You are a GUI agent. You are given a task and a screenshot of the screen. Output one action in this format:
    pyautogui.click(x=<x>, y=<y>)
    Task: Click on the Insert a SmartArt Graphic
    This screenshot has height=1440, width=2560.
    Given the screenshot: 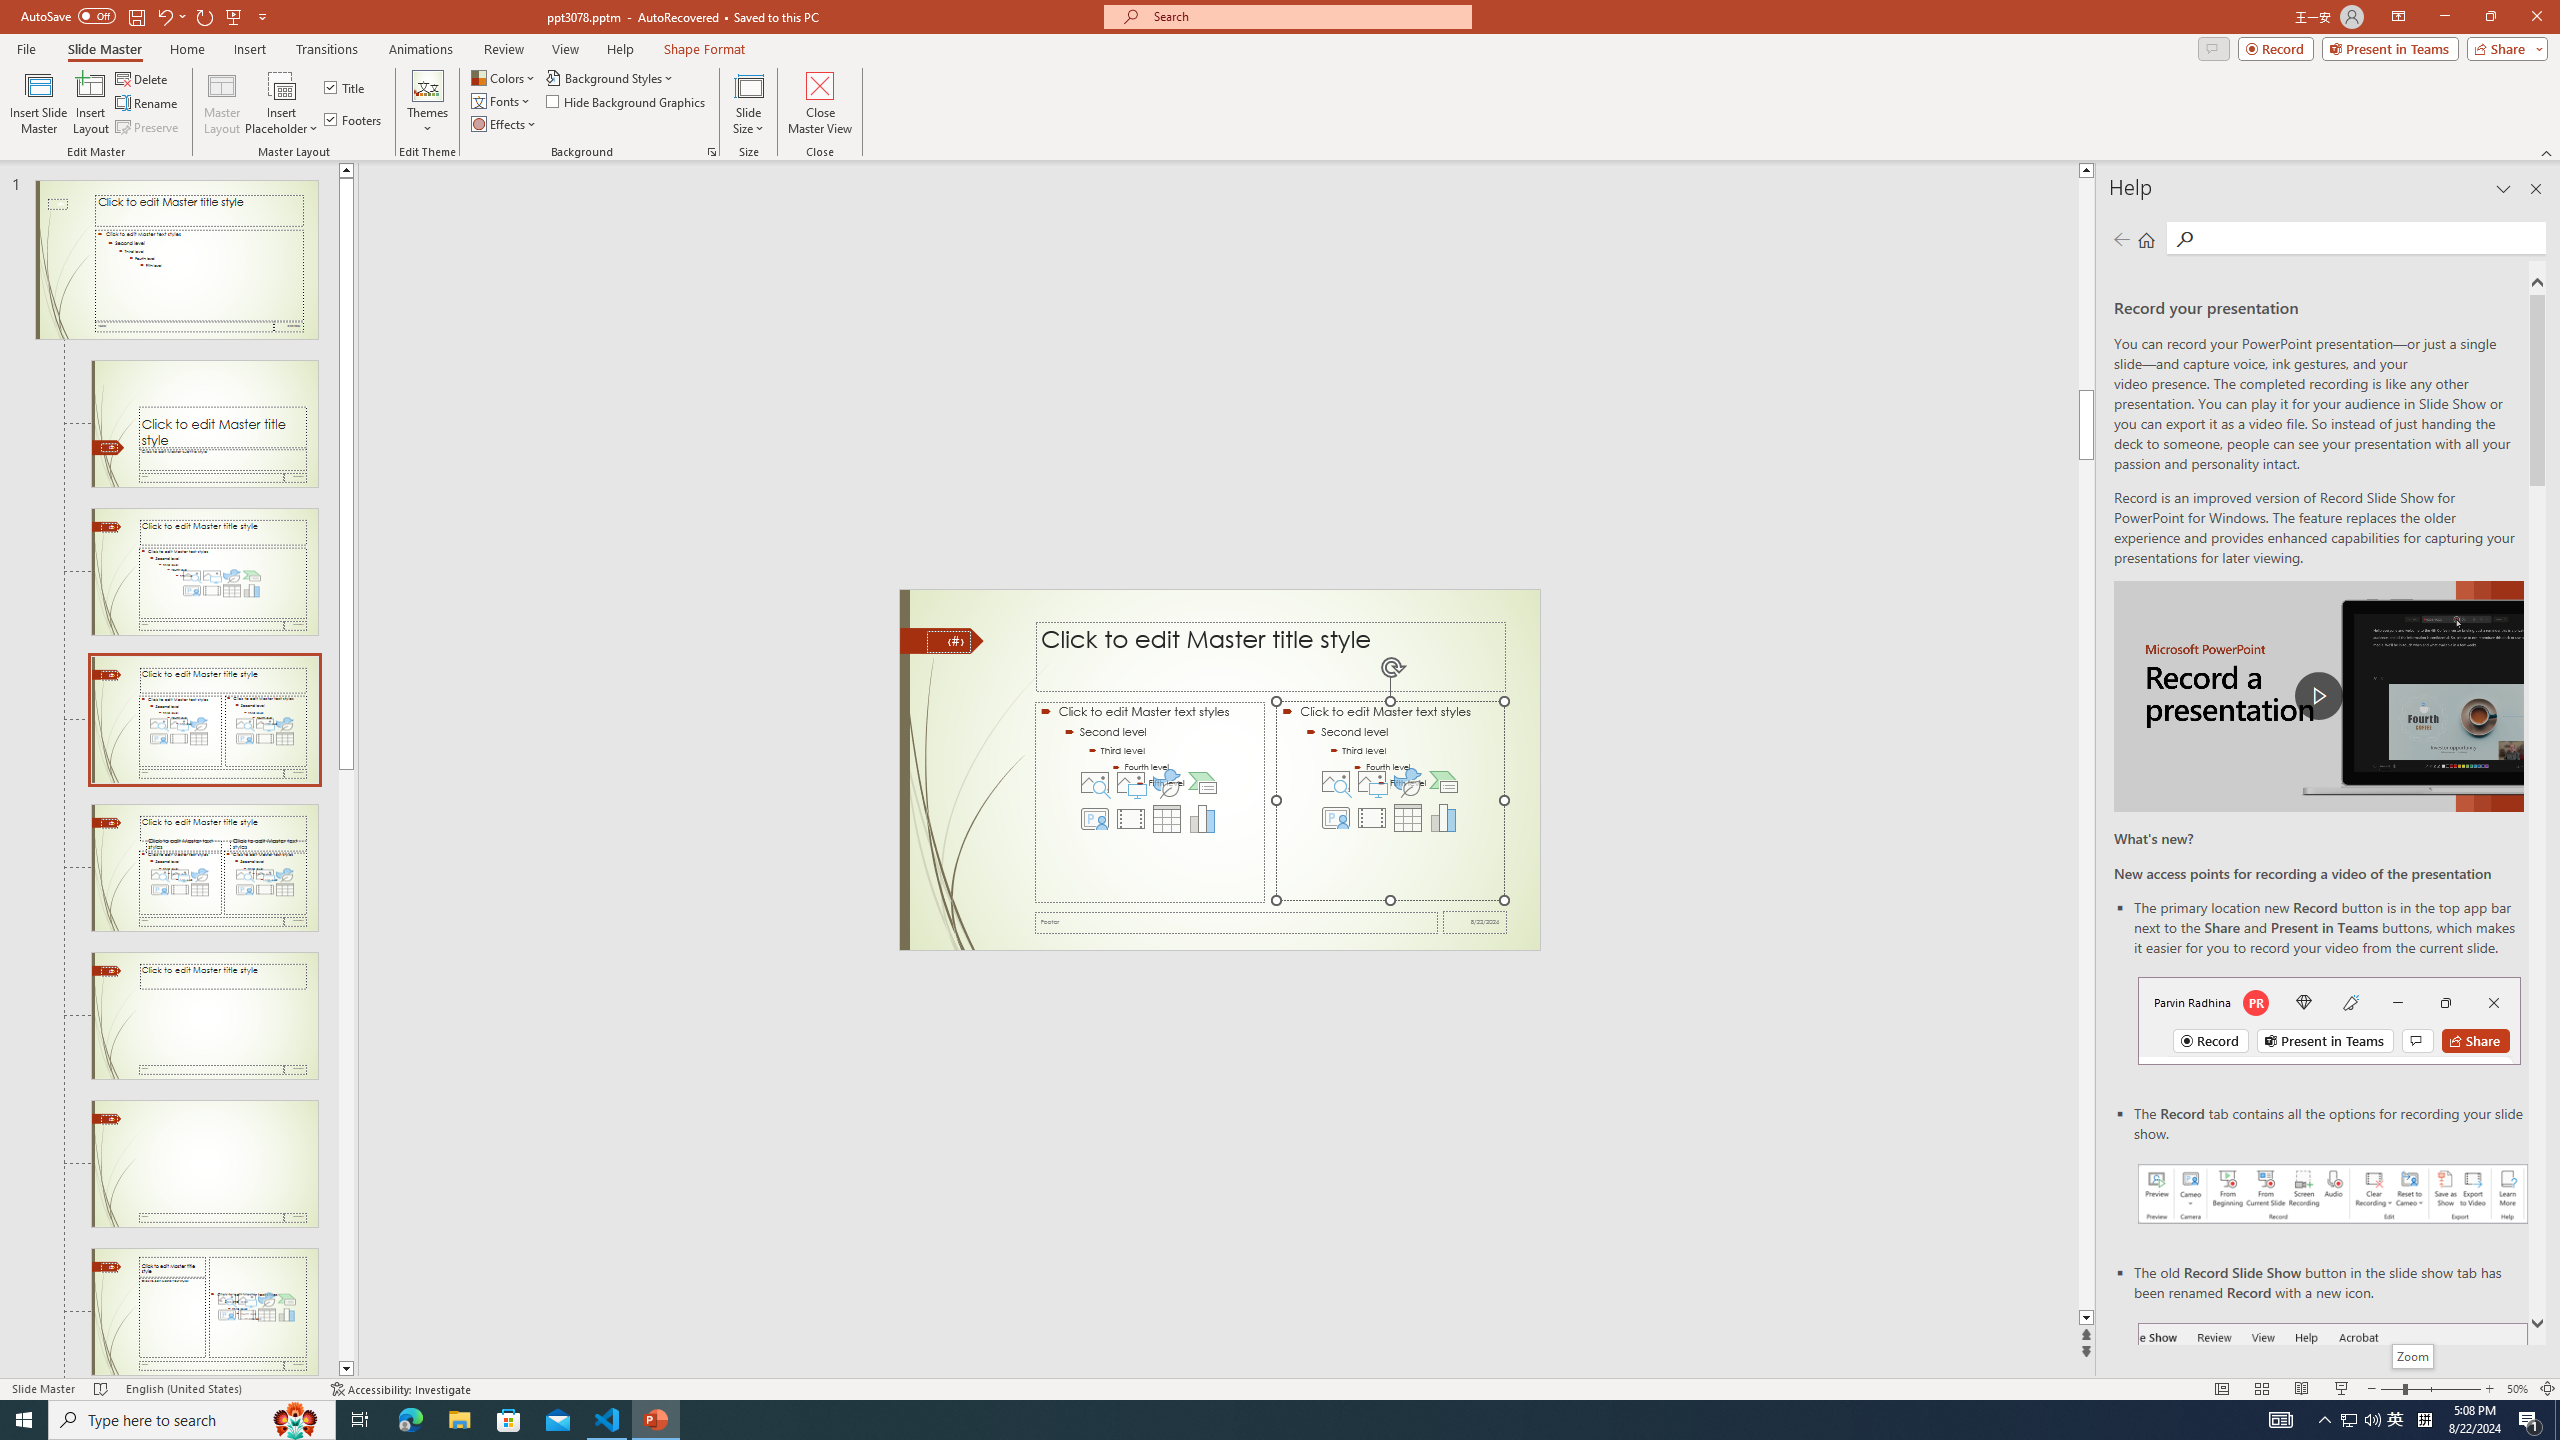 What is the action you would take?
    pyautogui.click(x=1444, y=782)
    